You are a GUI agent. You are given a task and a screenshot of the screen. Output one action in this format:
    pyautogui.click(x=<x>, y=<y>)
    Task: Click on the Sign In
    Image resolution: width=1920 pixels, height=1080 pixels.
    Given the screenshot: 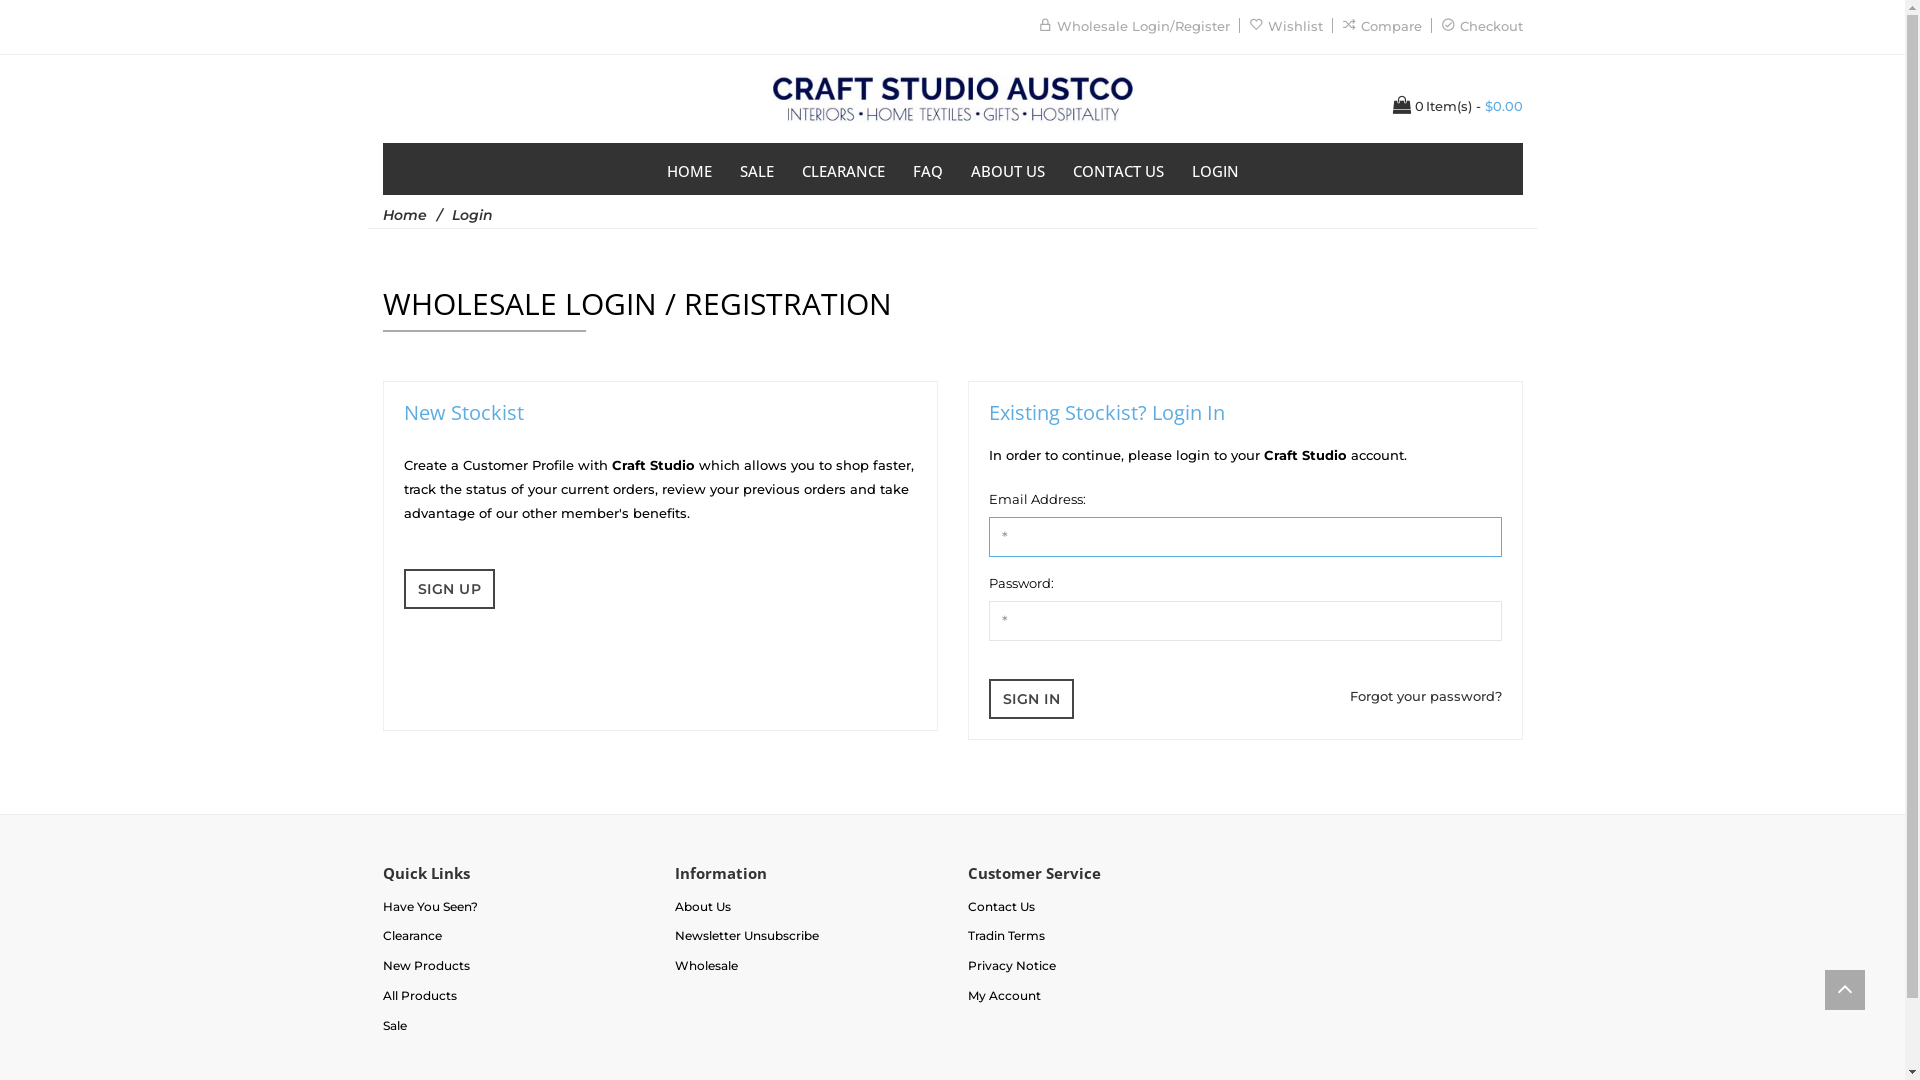 What is the action you would take?
    pyautogui.click(x=1030, y=699)
    